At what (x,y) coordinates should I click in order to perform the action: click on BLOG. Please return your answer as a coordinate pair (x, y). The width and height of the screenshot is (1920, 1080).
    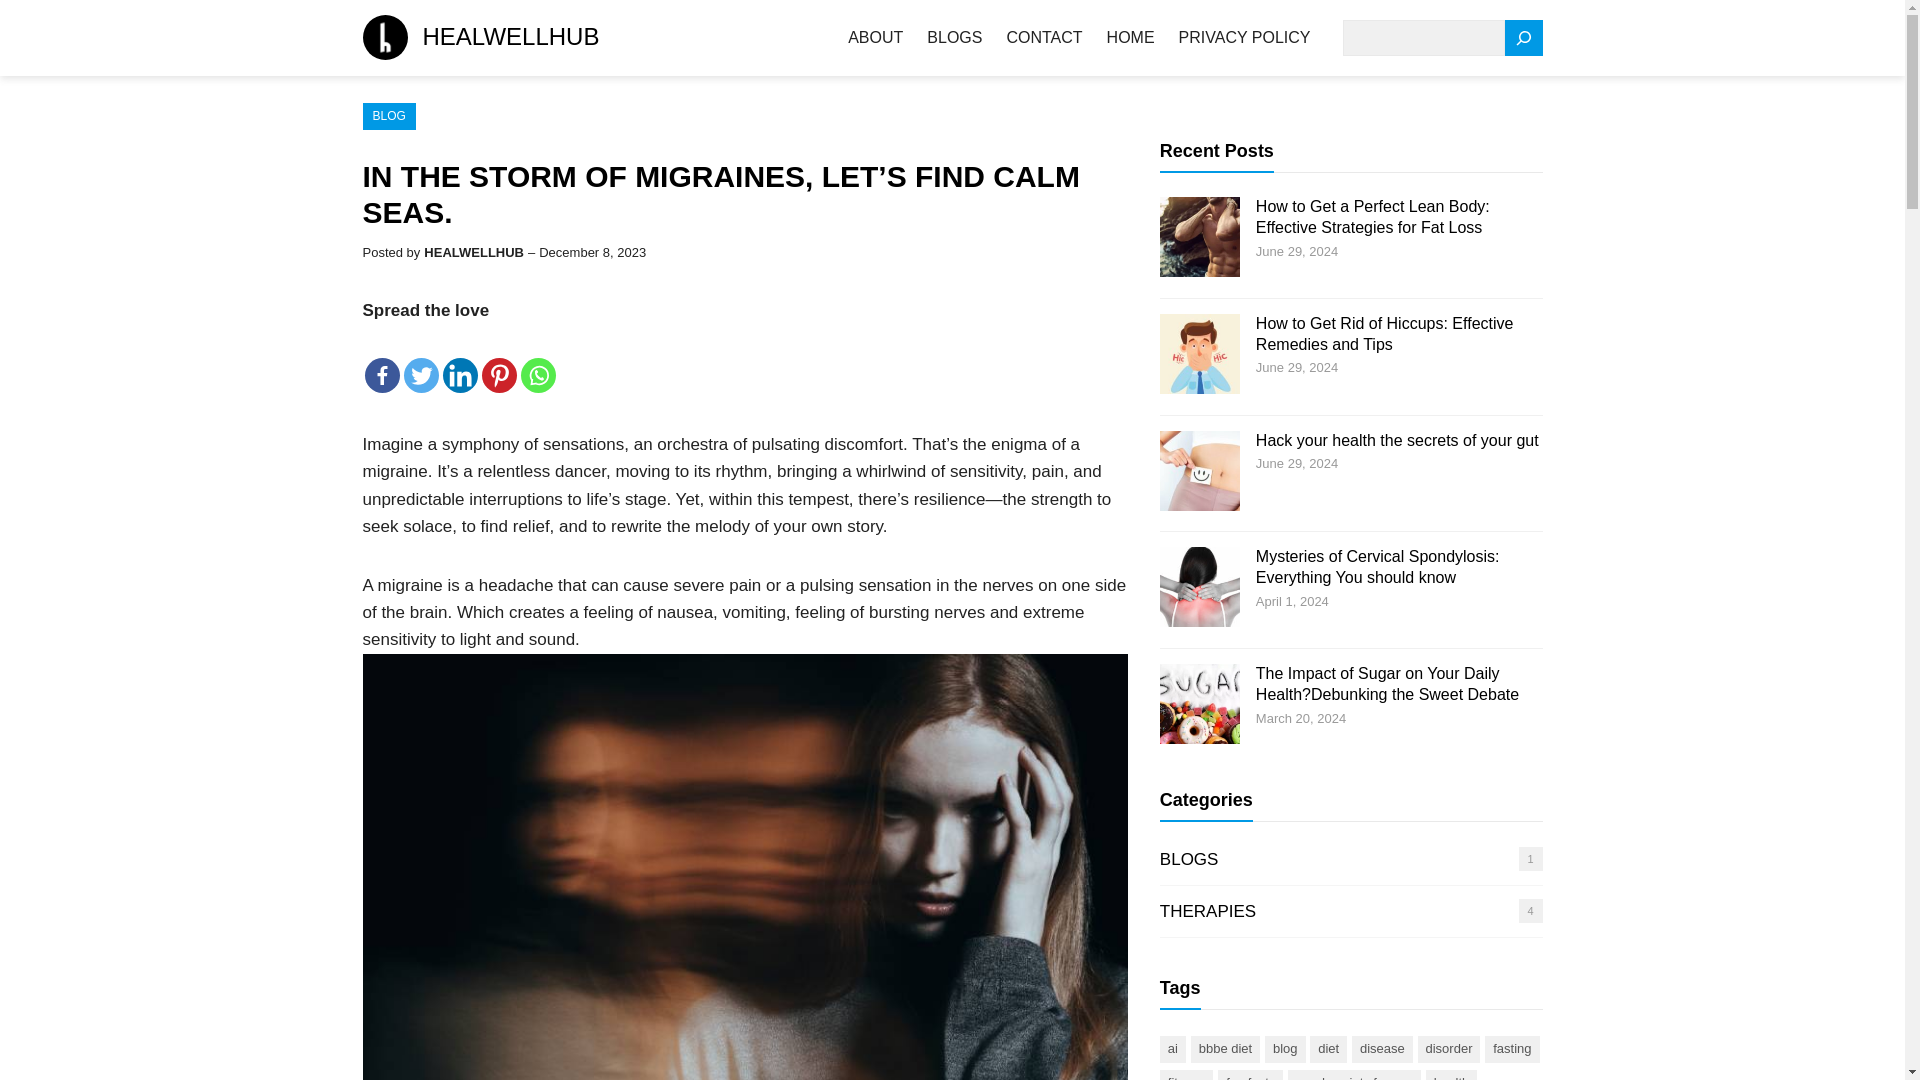
    Looking at the image, I should click on (388, 116).